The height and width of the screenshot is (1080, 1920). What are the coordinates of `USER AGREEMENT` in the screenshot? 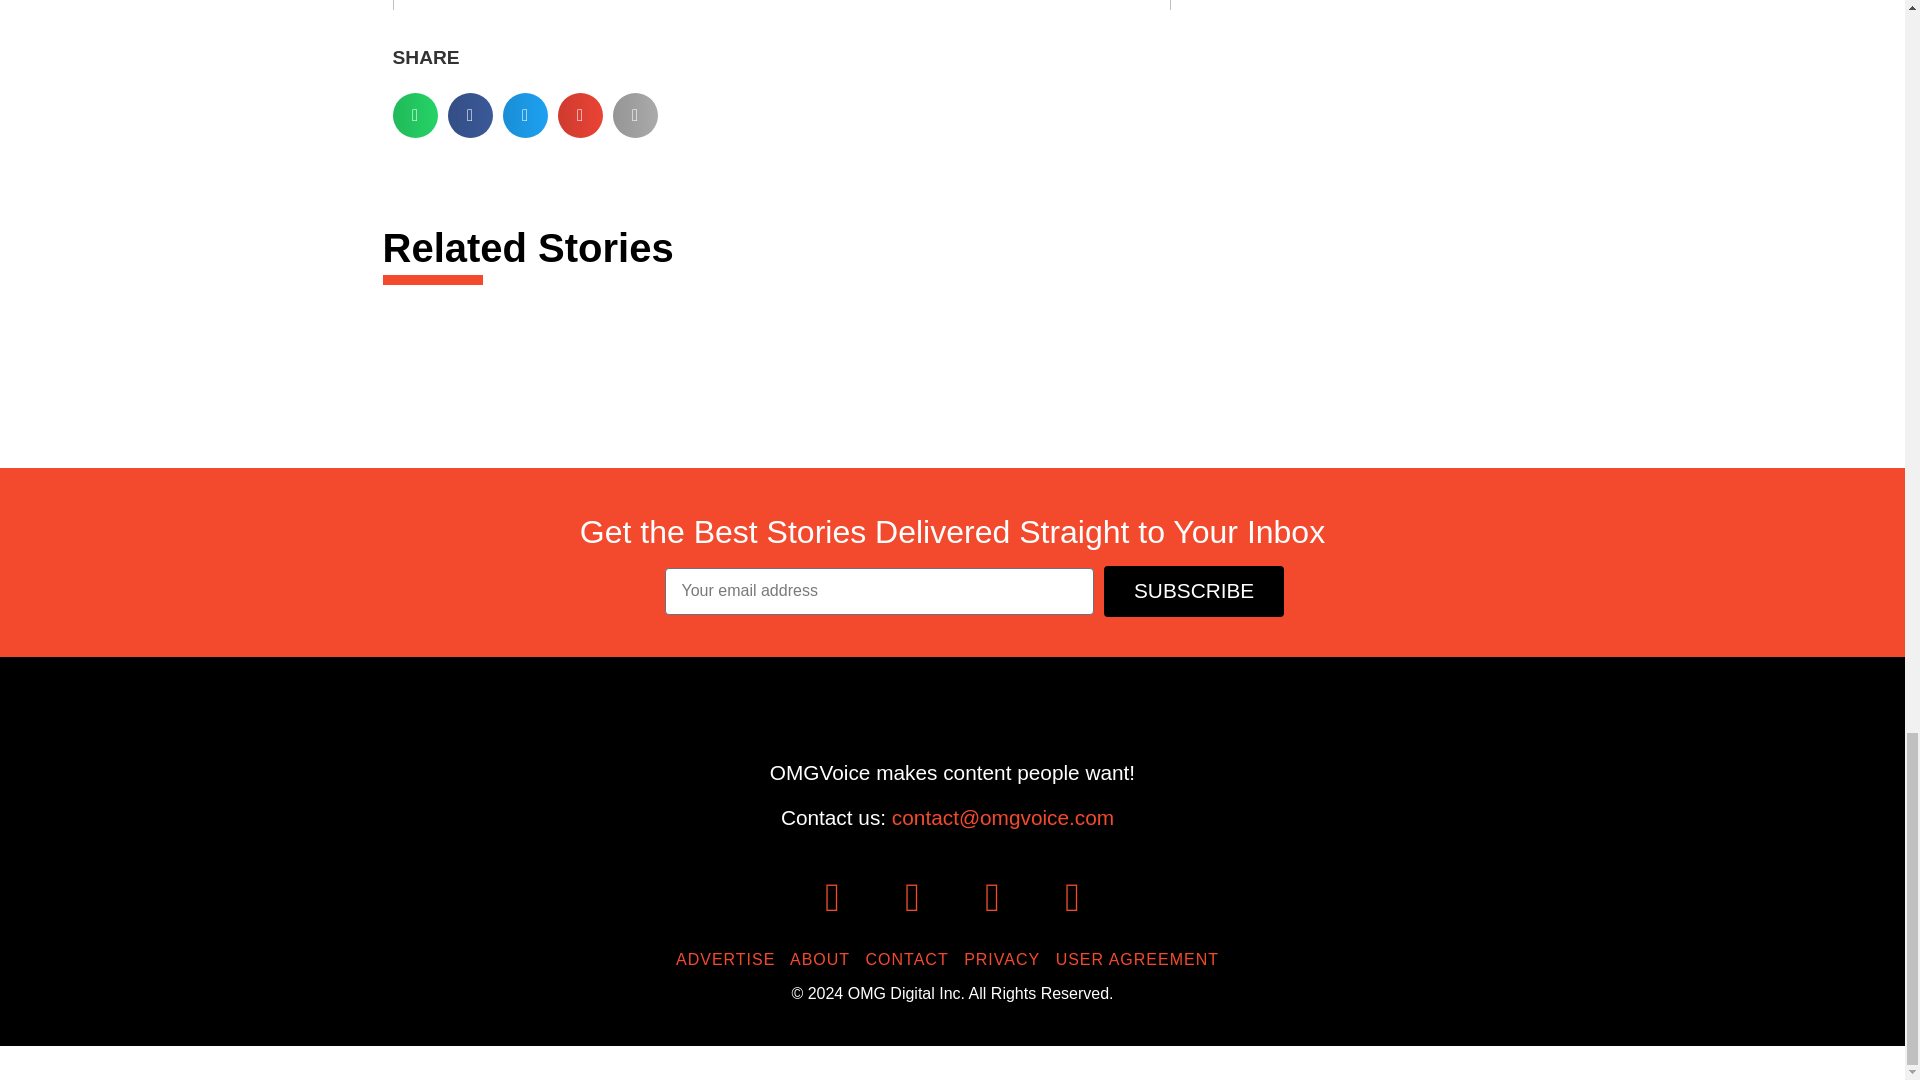 It's located at (1142, 959).